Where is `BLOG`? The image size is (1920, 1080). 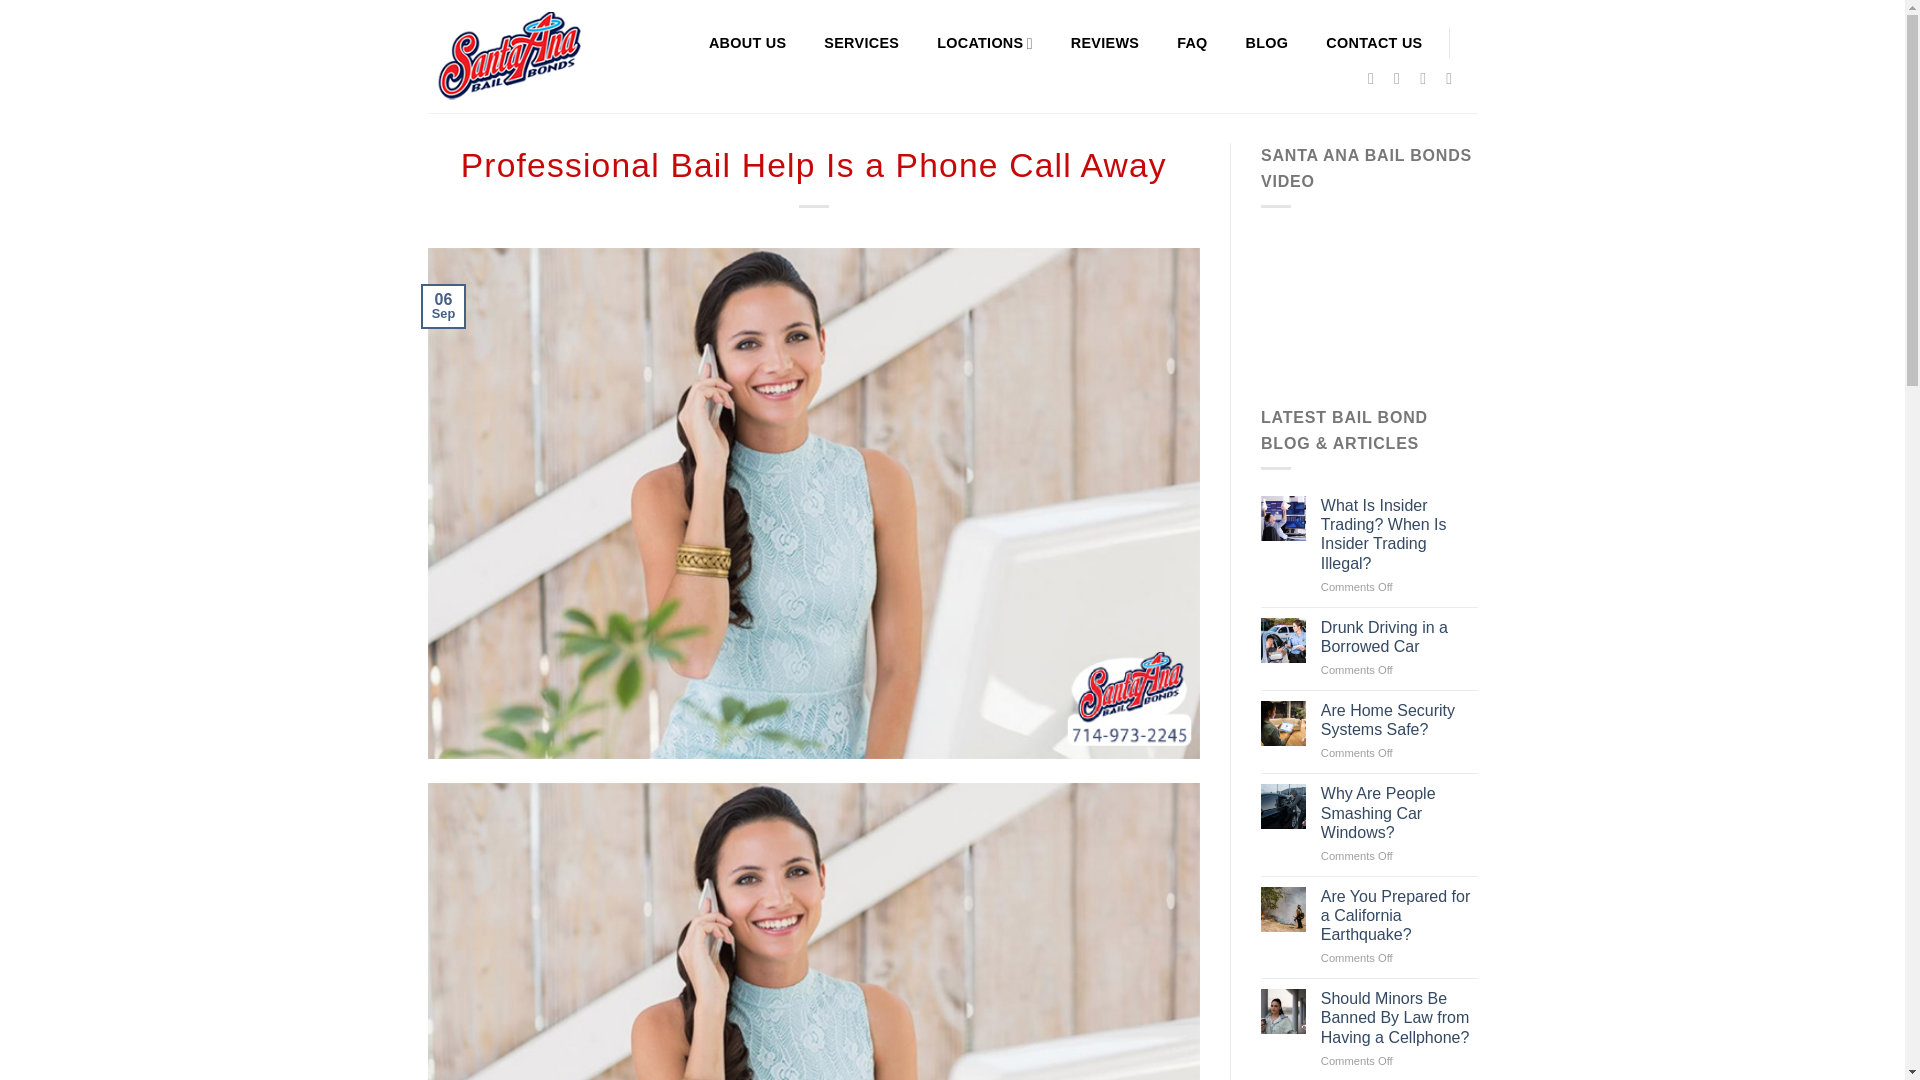 BLOG is located at coordinates (1267, 42).